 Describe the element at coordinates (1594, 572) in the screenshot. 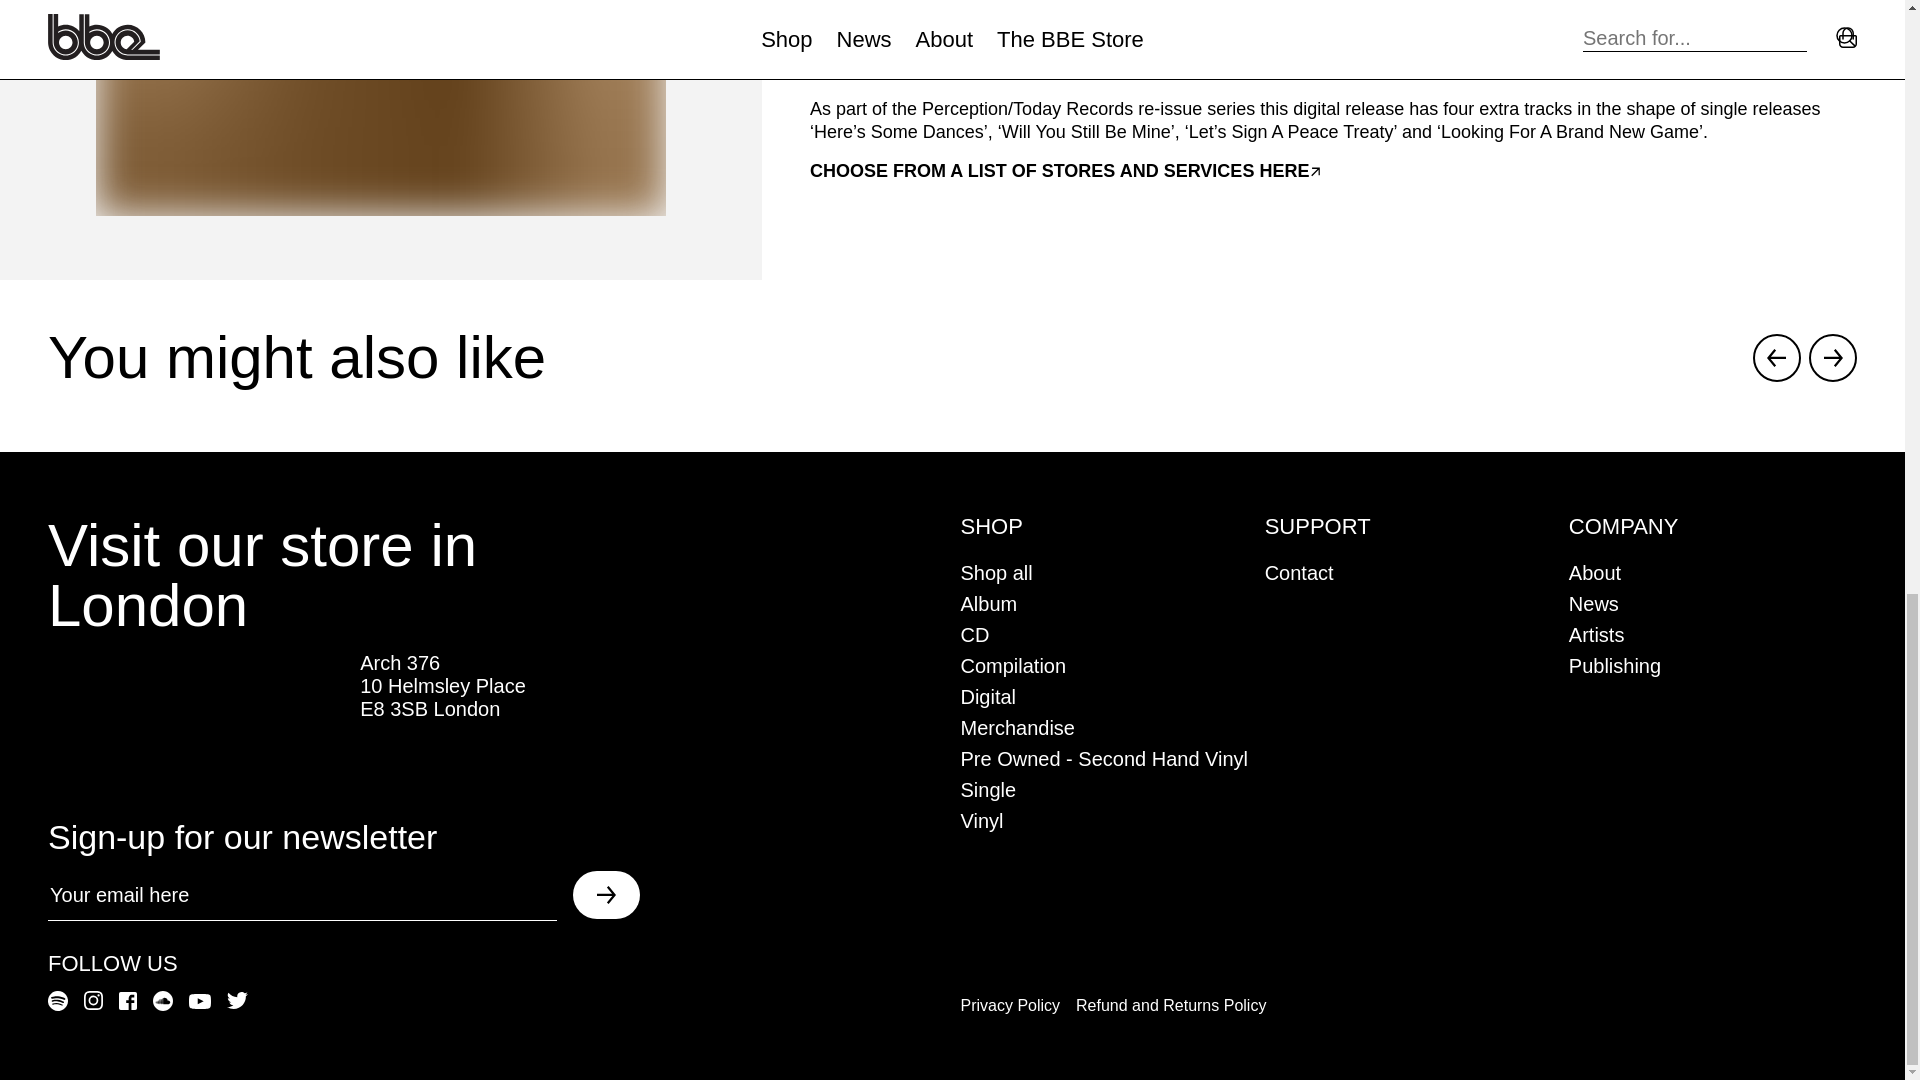

I see `About` at that location.